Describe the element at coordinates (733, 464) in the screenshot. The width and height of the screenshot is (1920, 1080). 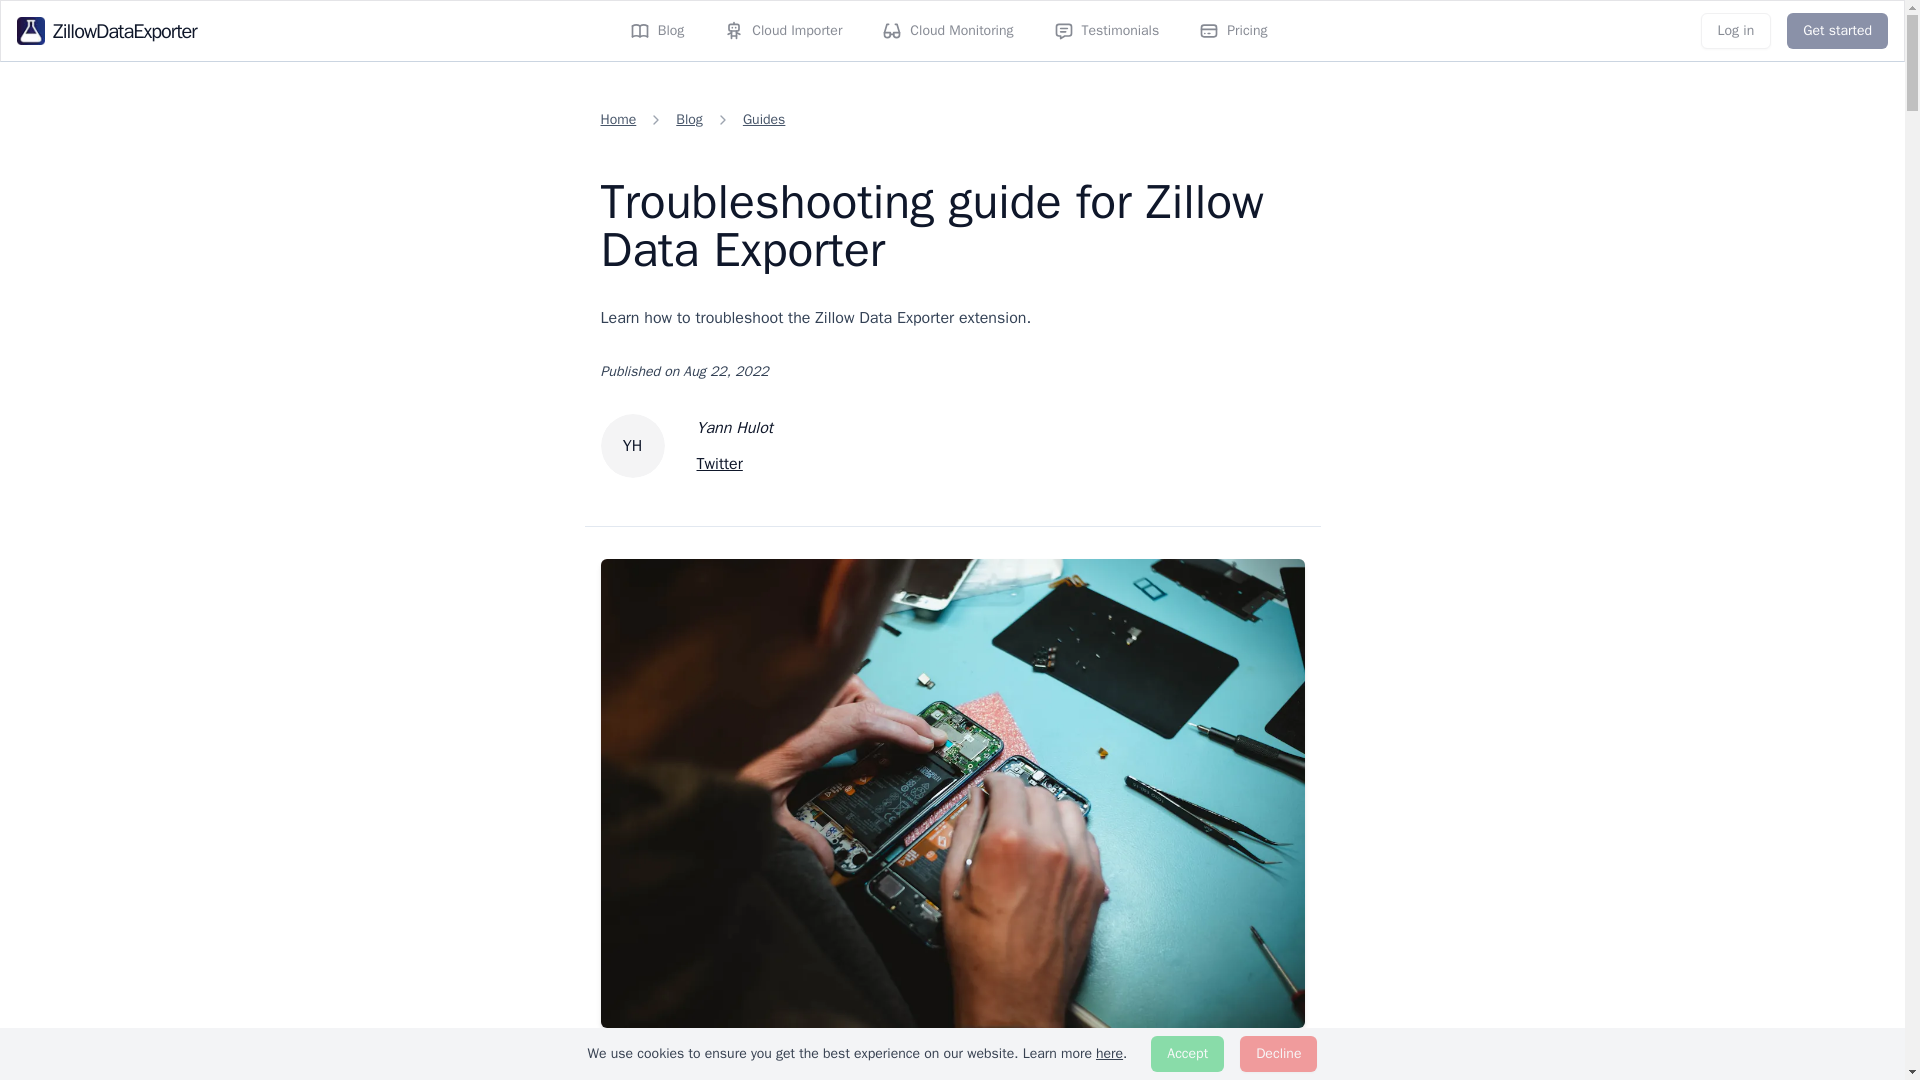
I see `Twitter` at that location.